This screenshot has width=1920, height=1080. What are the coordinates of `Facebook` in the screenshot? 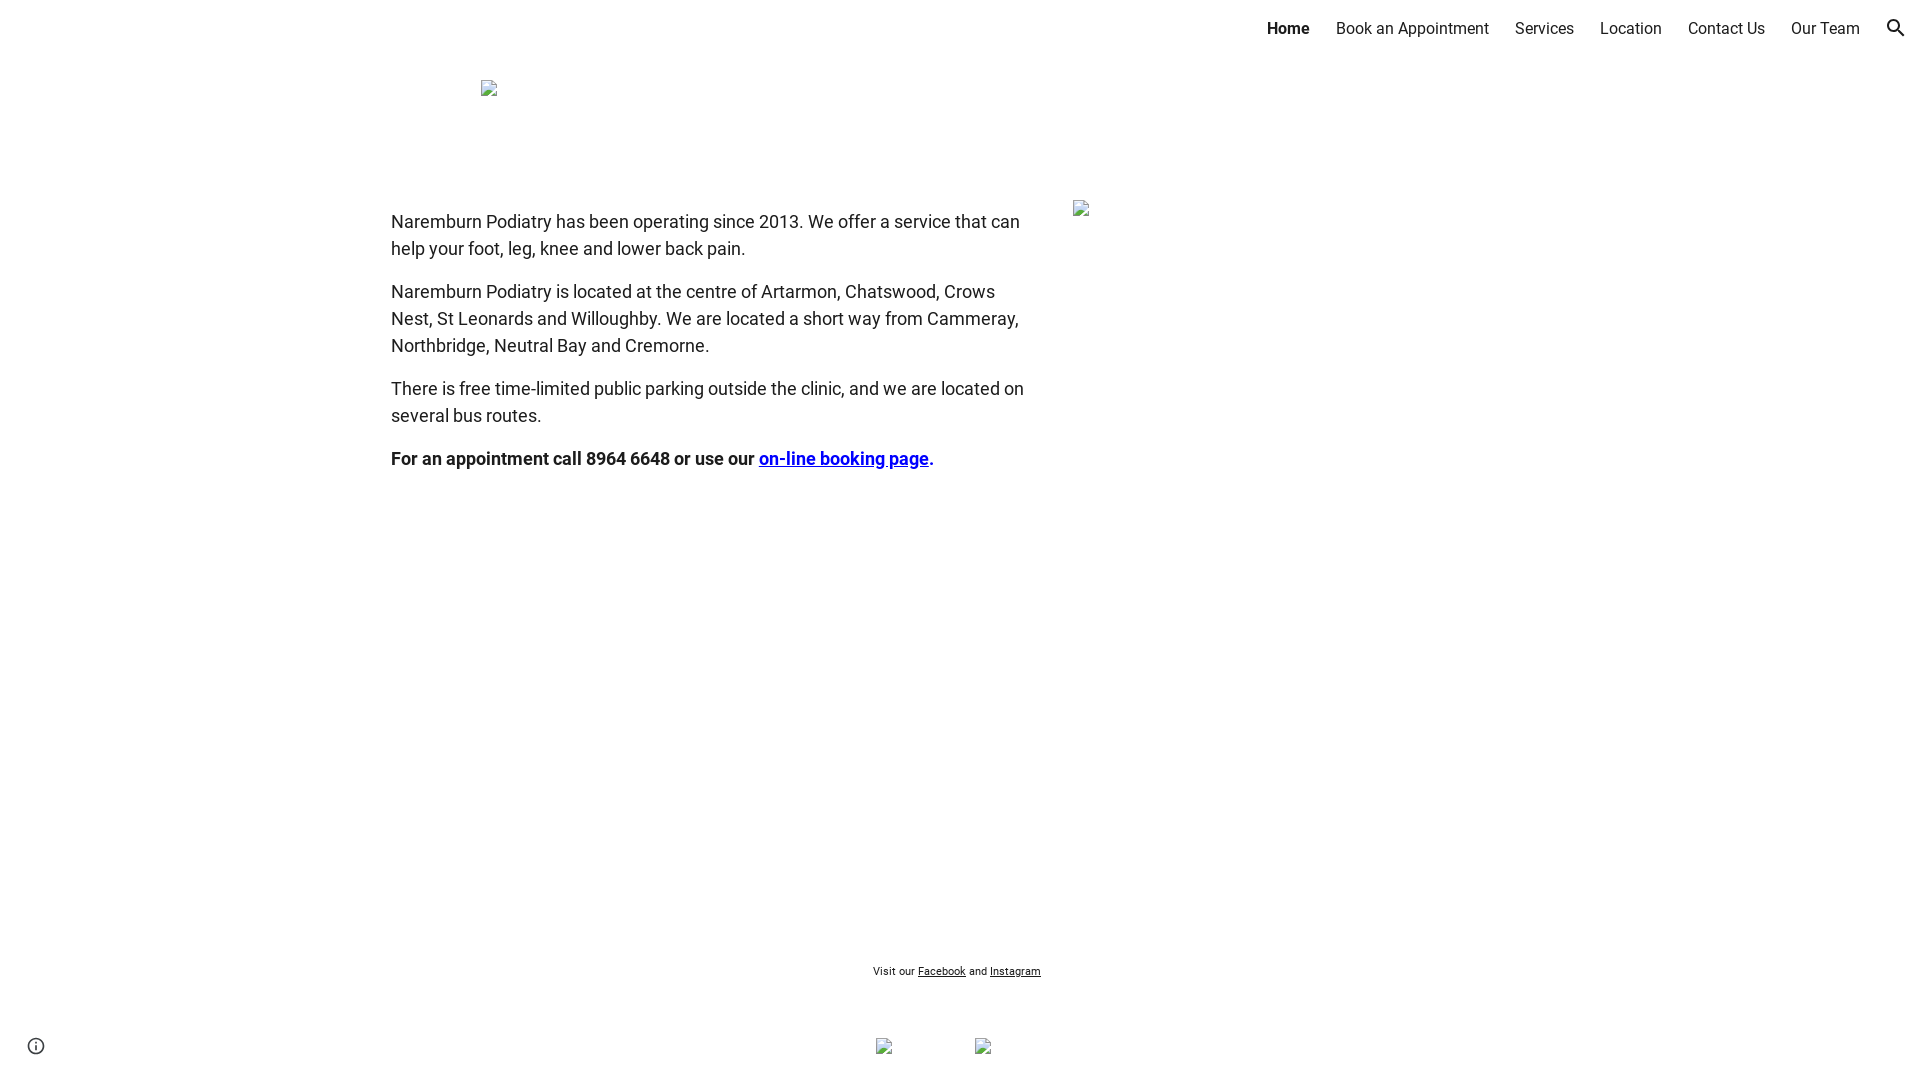 It's located at (940, 970).